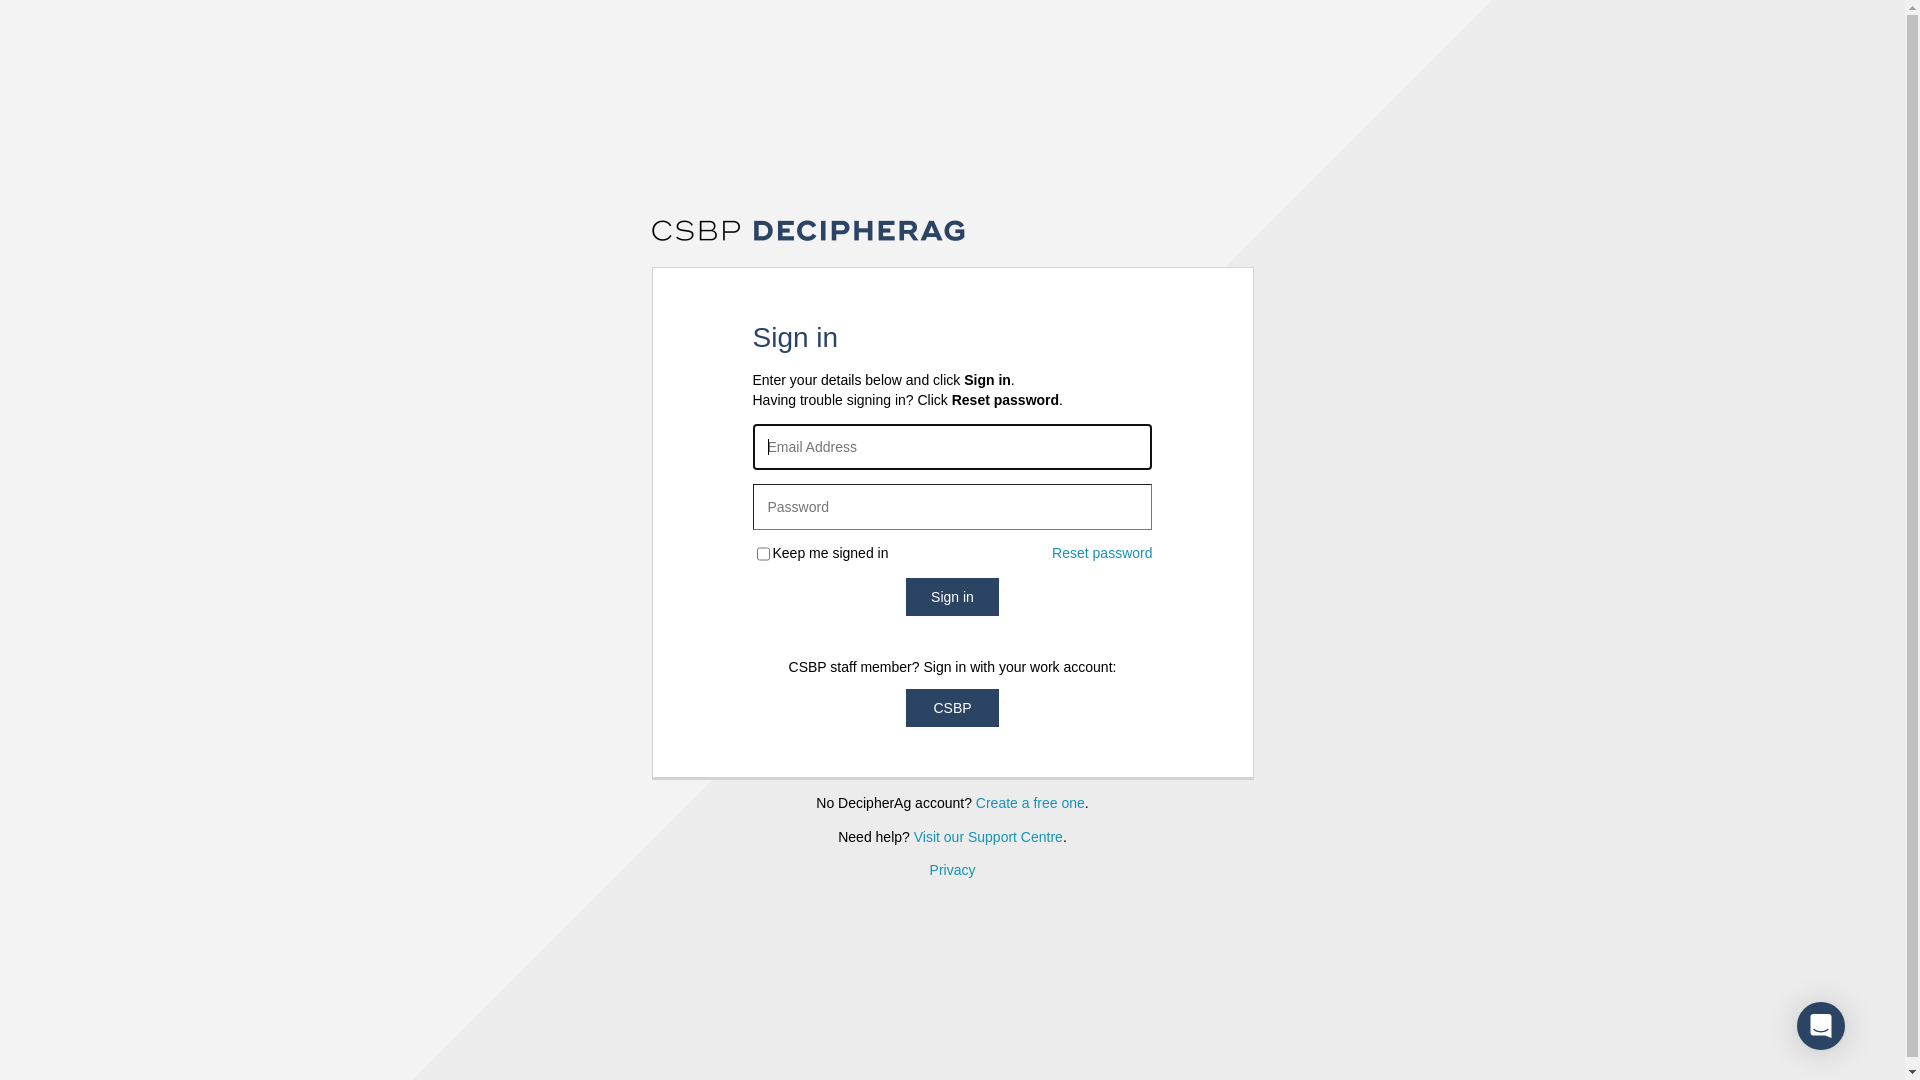 This screenshot has width=1920, height=1080. What do you see at coordinates (953, 870) in the screenshot?
I see `Privacy` at bounding box center [953, 870].